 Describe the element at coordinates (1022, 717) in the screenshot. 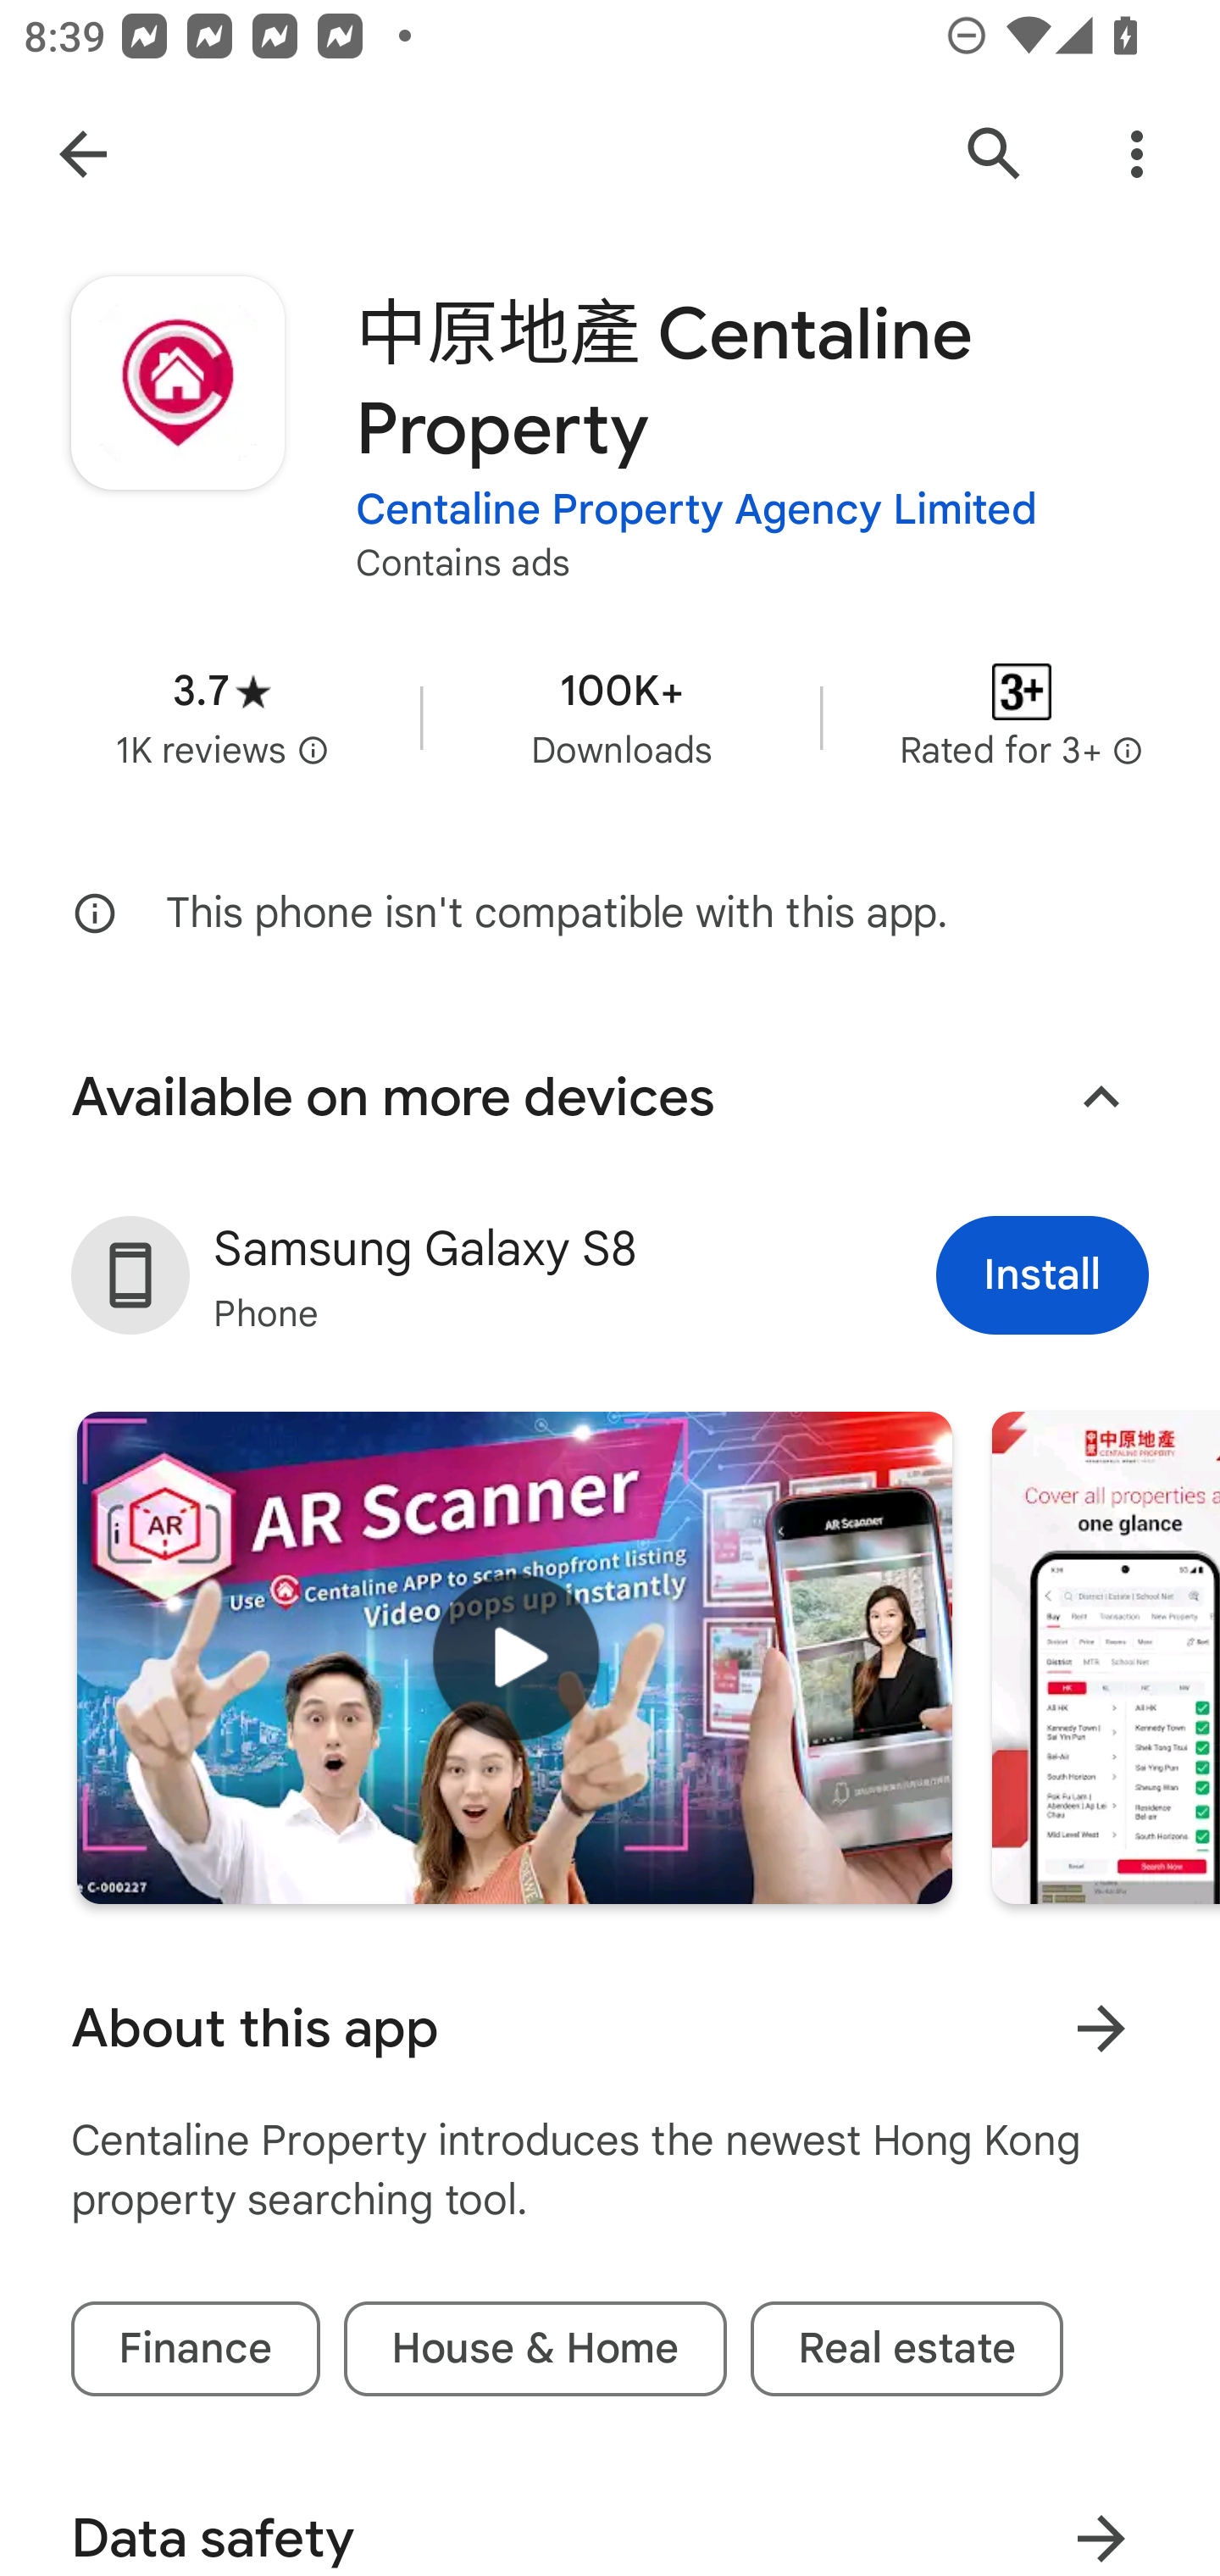

I see `Content rating Rated for 3+` at that location.